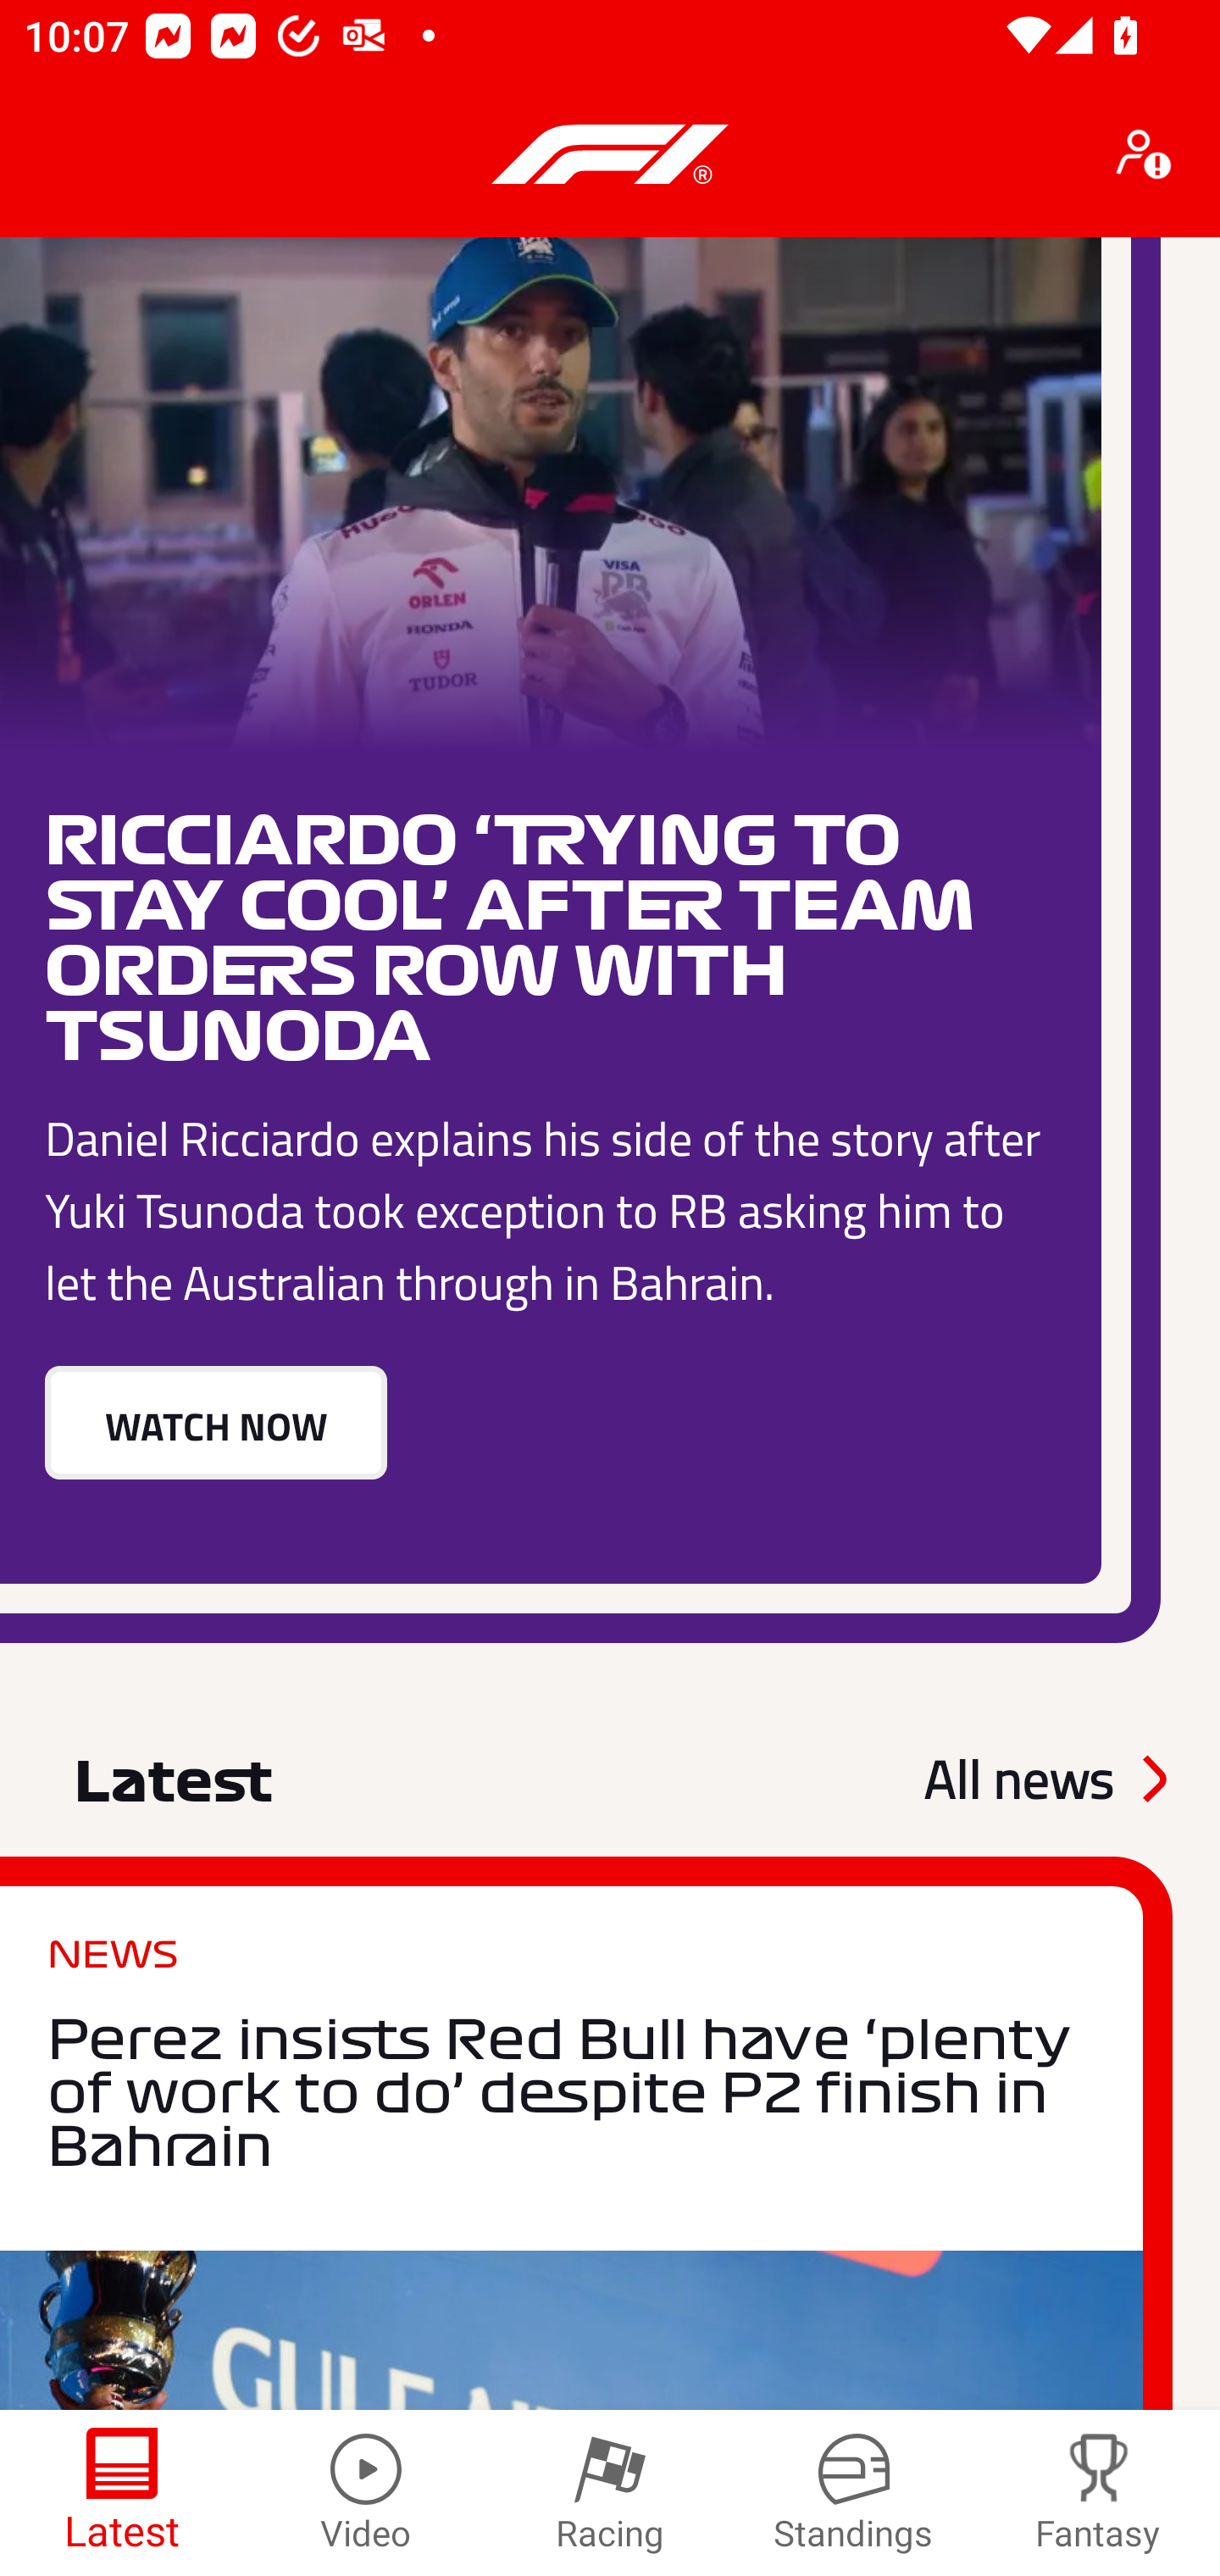 This screenshot has width=1220, height=2576. I want to click on Standings, so click(854, 2493).